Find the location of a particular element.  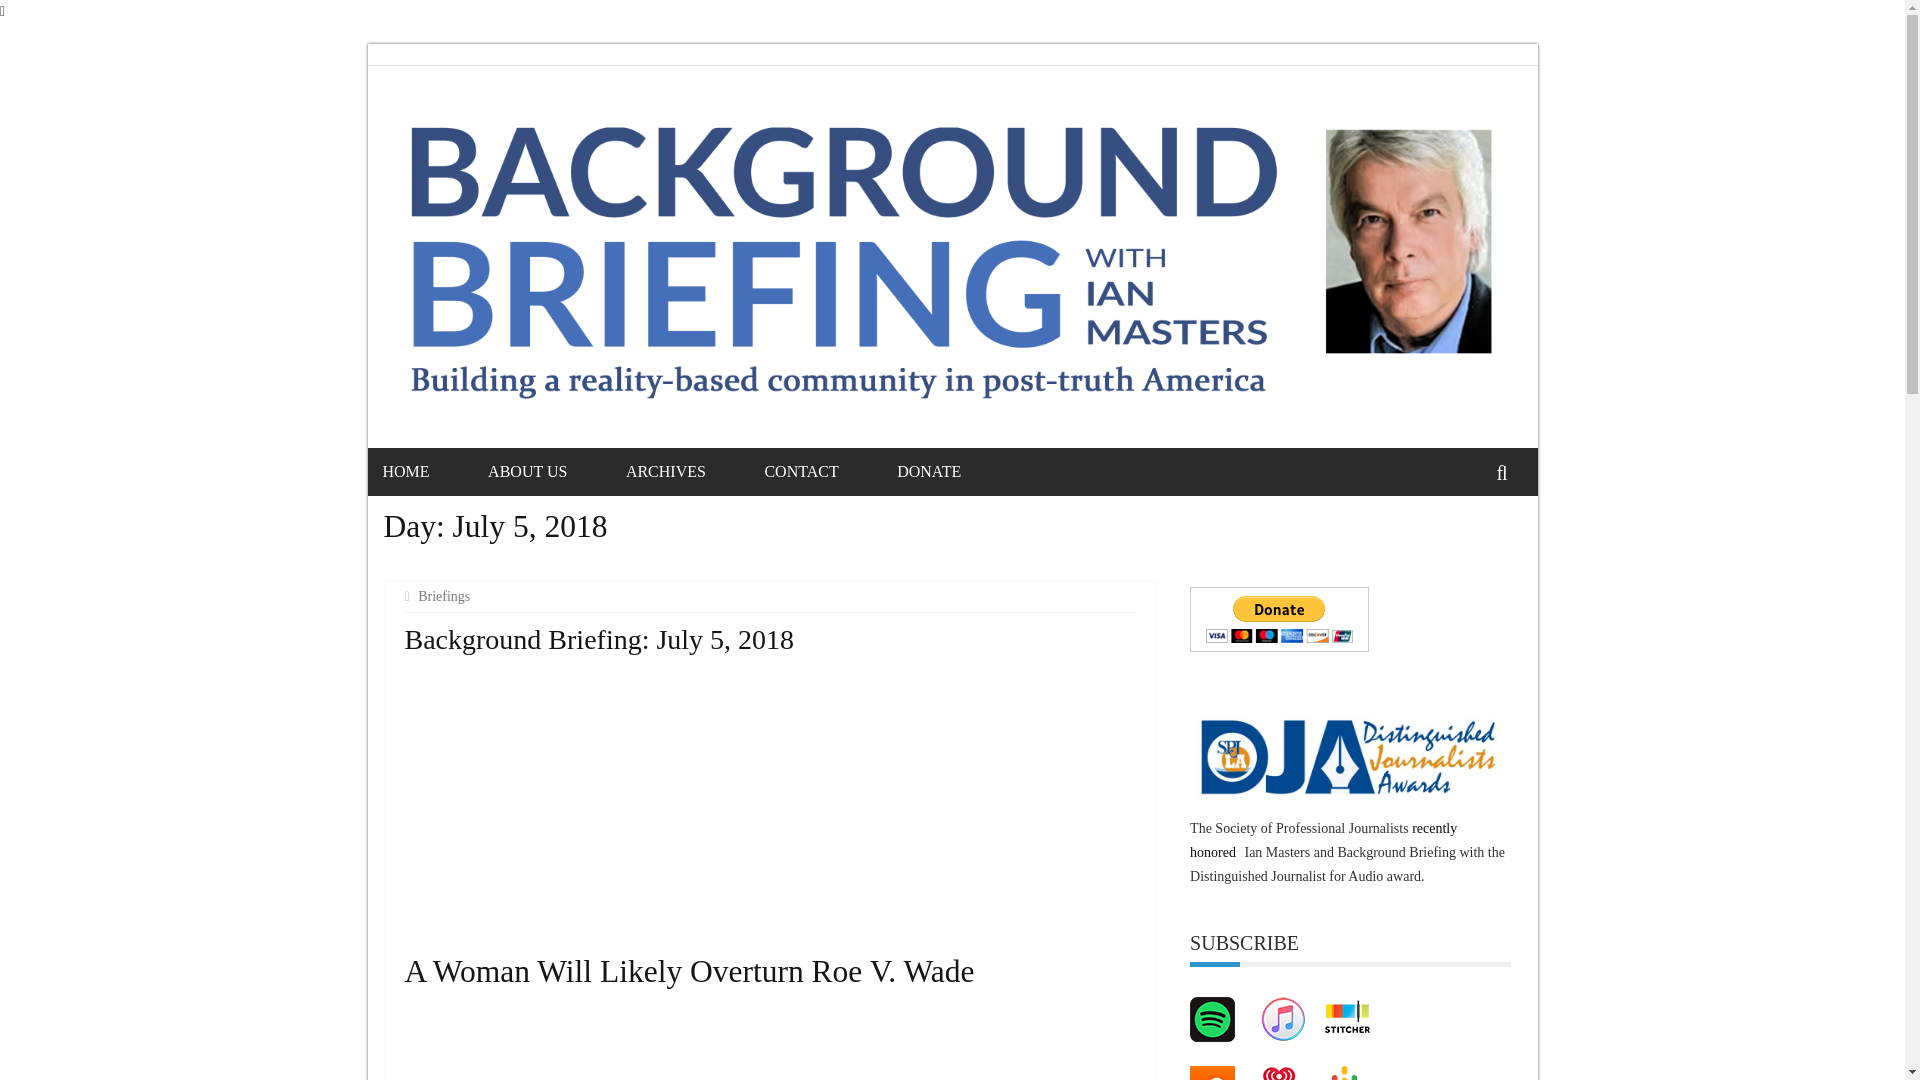

BACKGROUND BRIEFING is located at coordinates (545, 158).